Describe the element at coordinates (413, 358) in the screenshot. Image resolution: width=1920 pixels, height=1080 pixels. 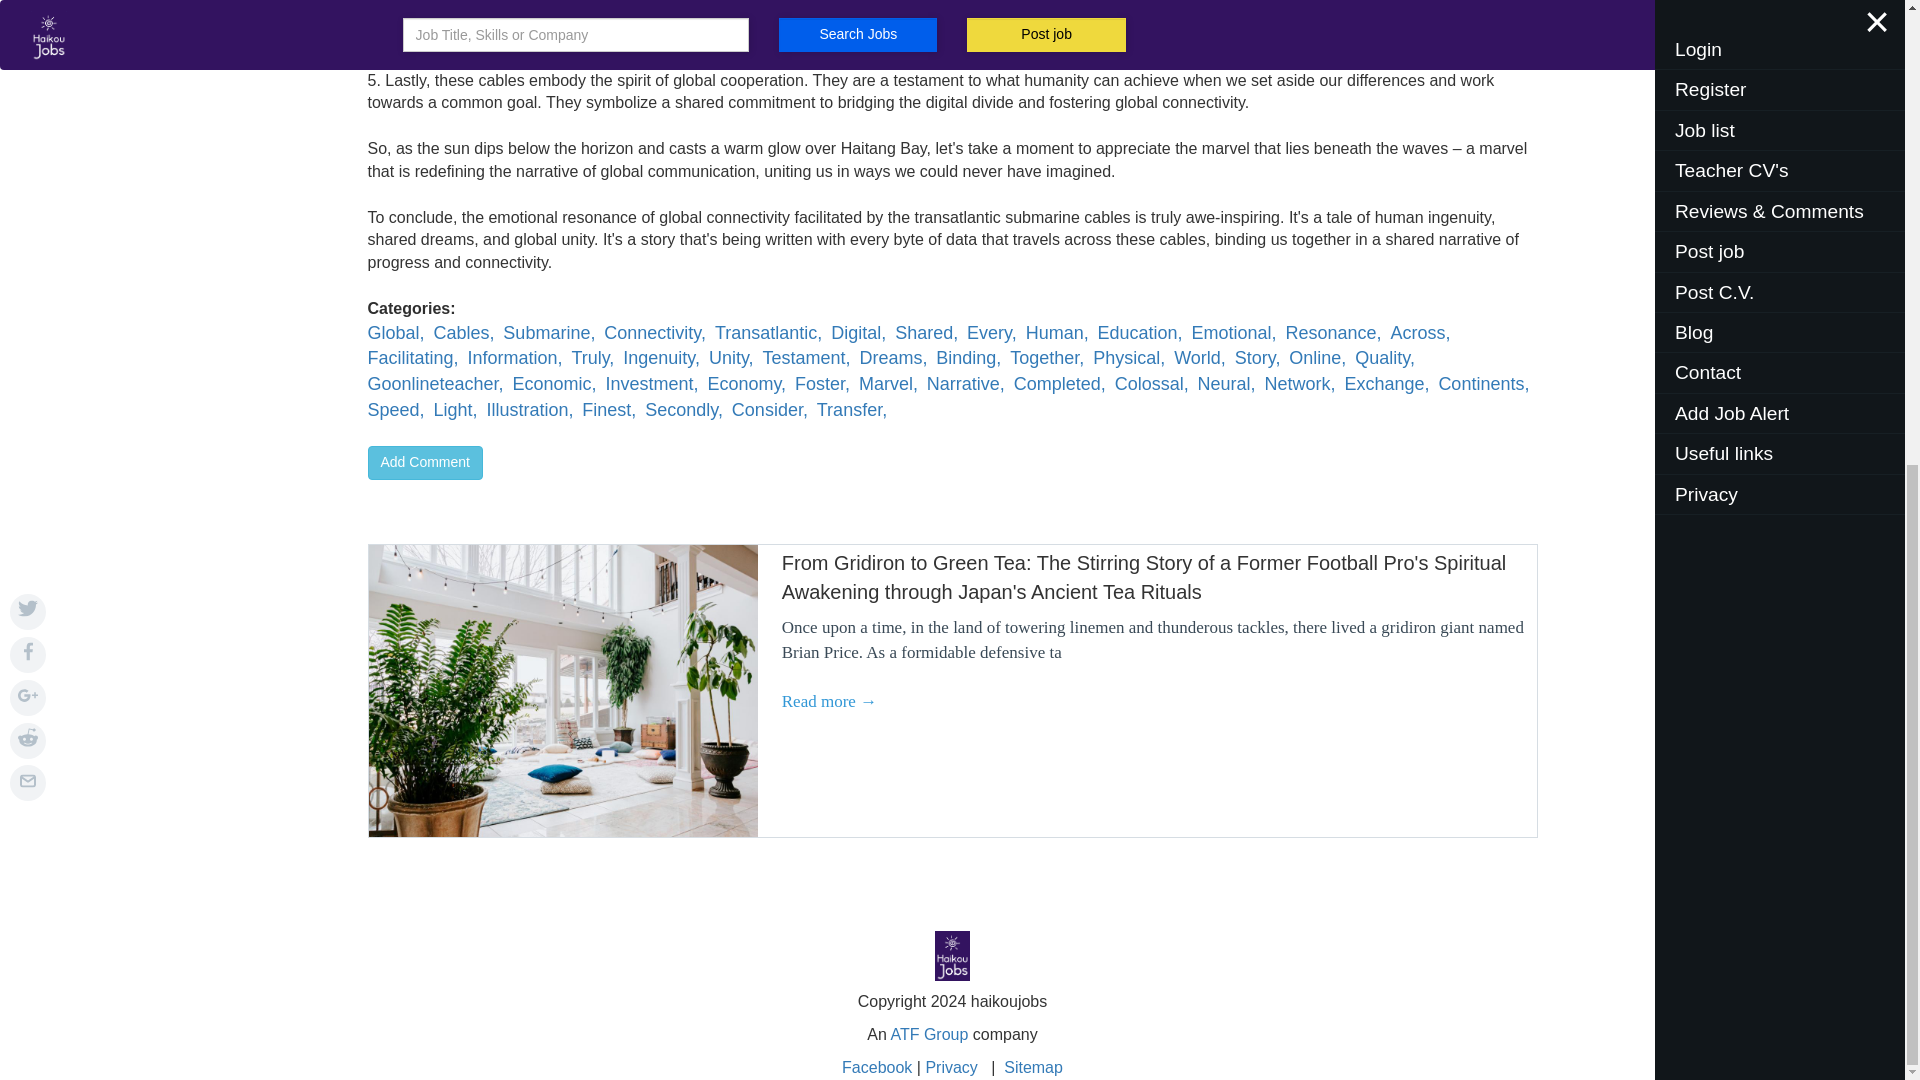
I see `Facilitating,` at that location.